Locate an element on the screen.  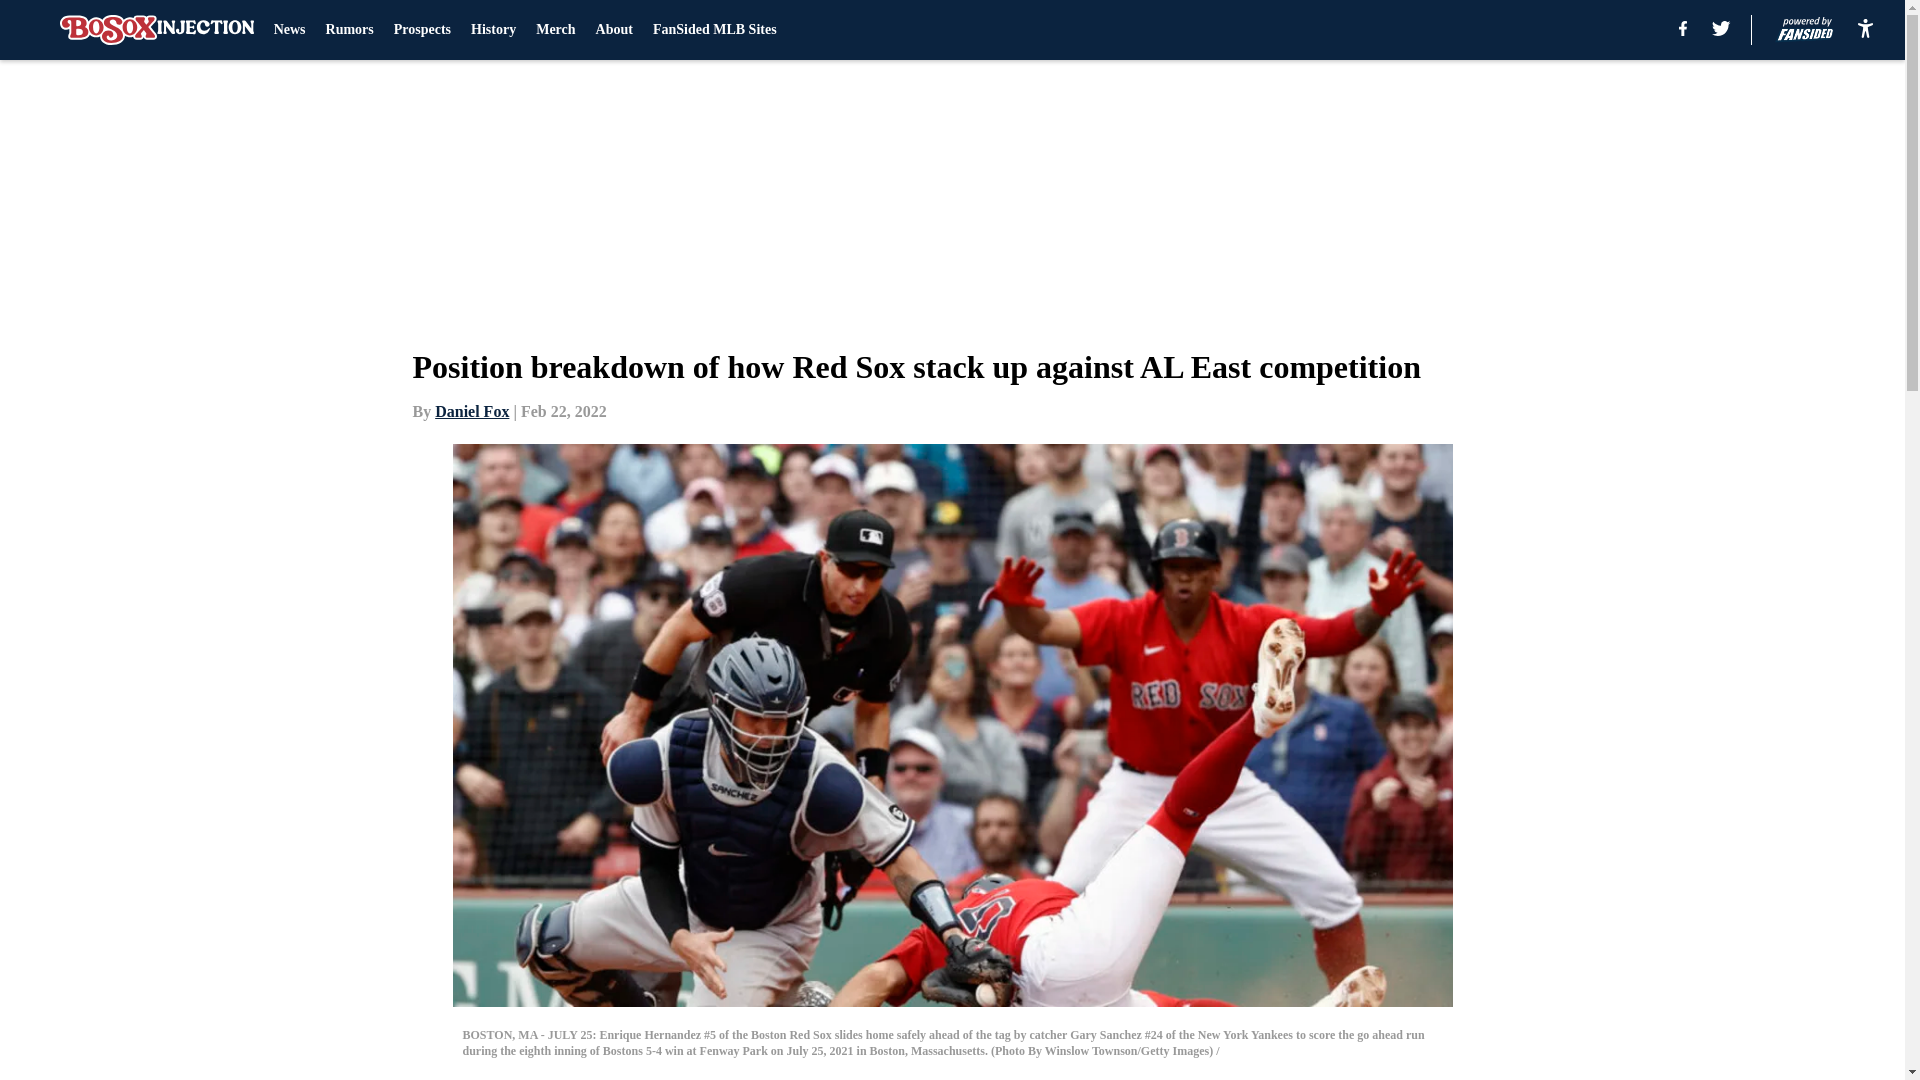
Merch is located at coordinates (554, 30).